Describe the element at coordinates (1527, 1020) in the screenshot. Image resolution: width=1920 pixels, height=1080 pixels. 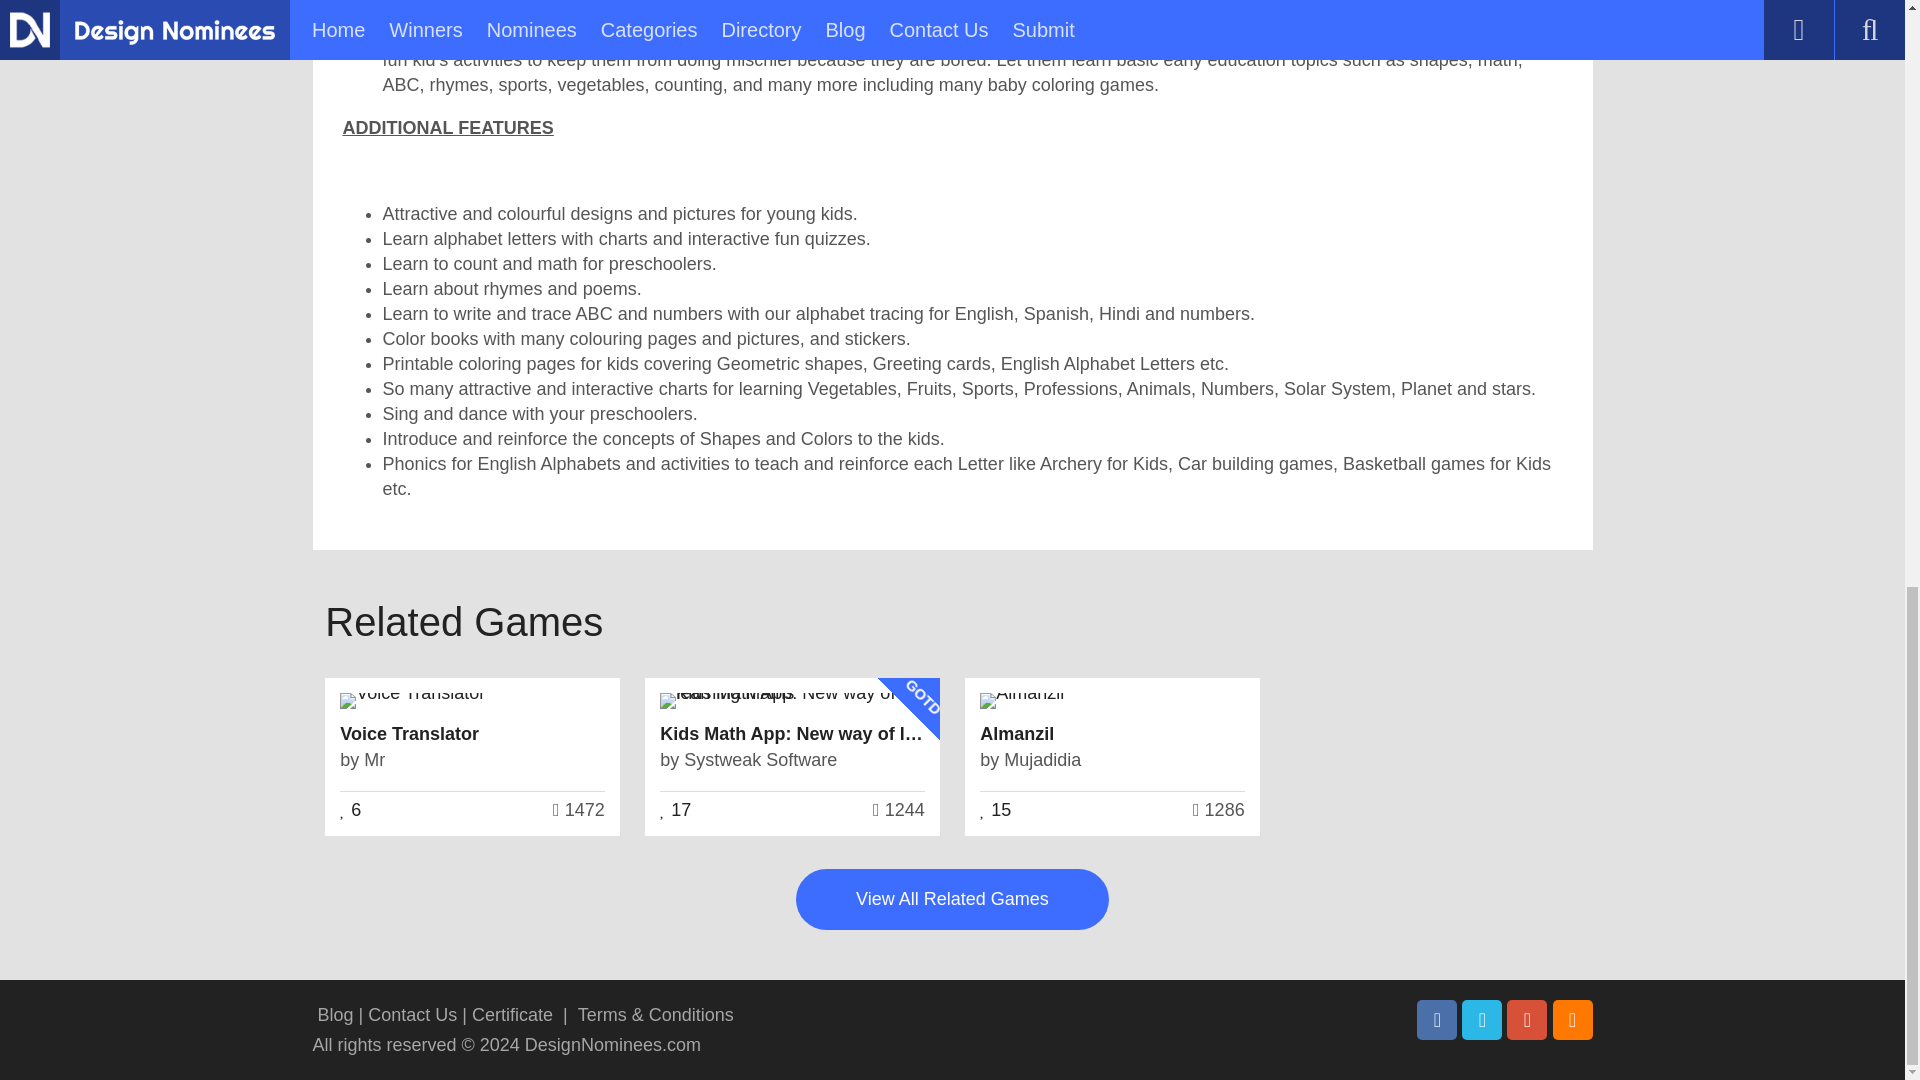
I see `Pinterest` at that location.